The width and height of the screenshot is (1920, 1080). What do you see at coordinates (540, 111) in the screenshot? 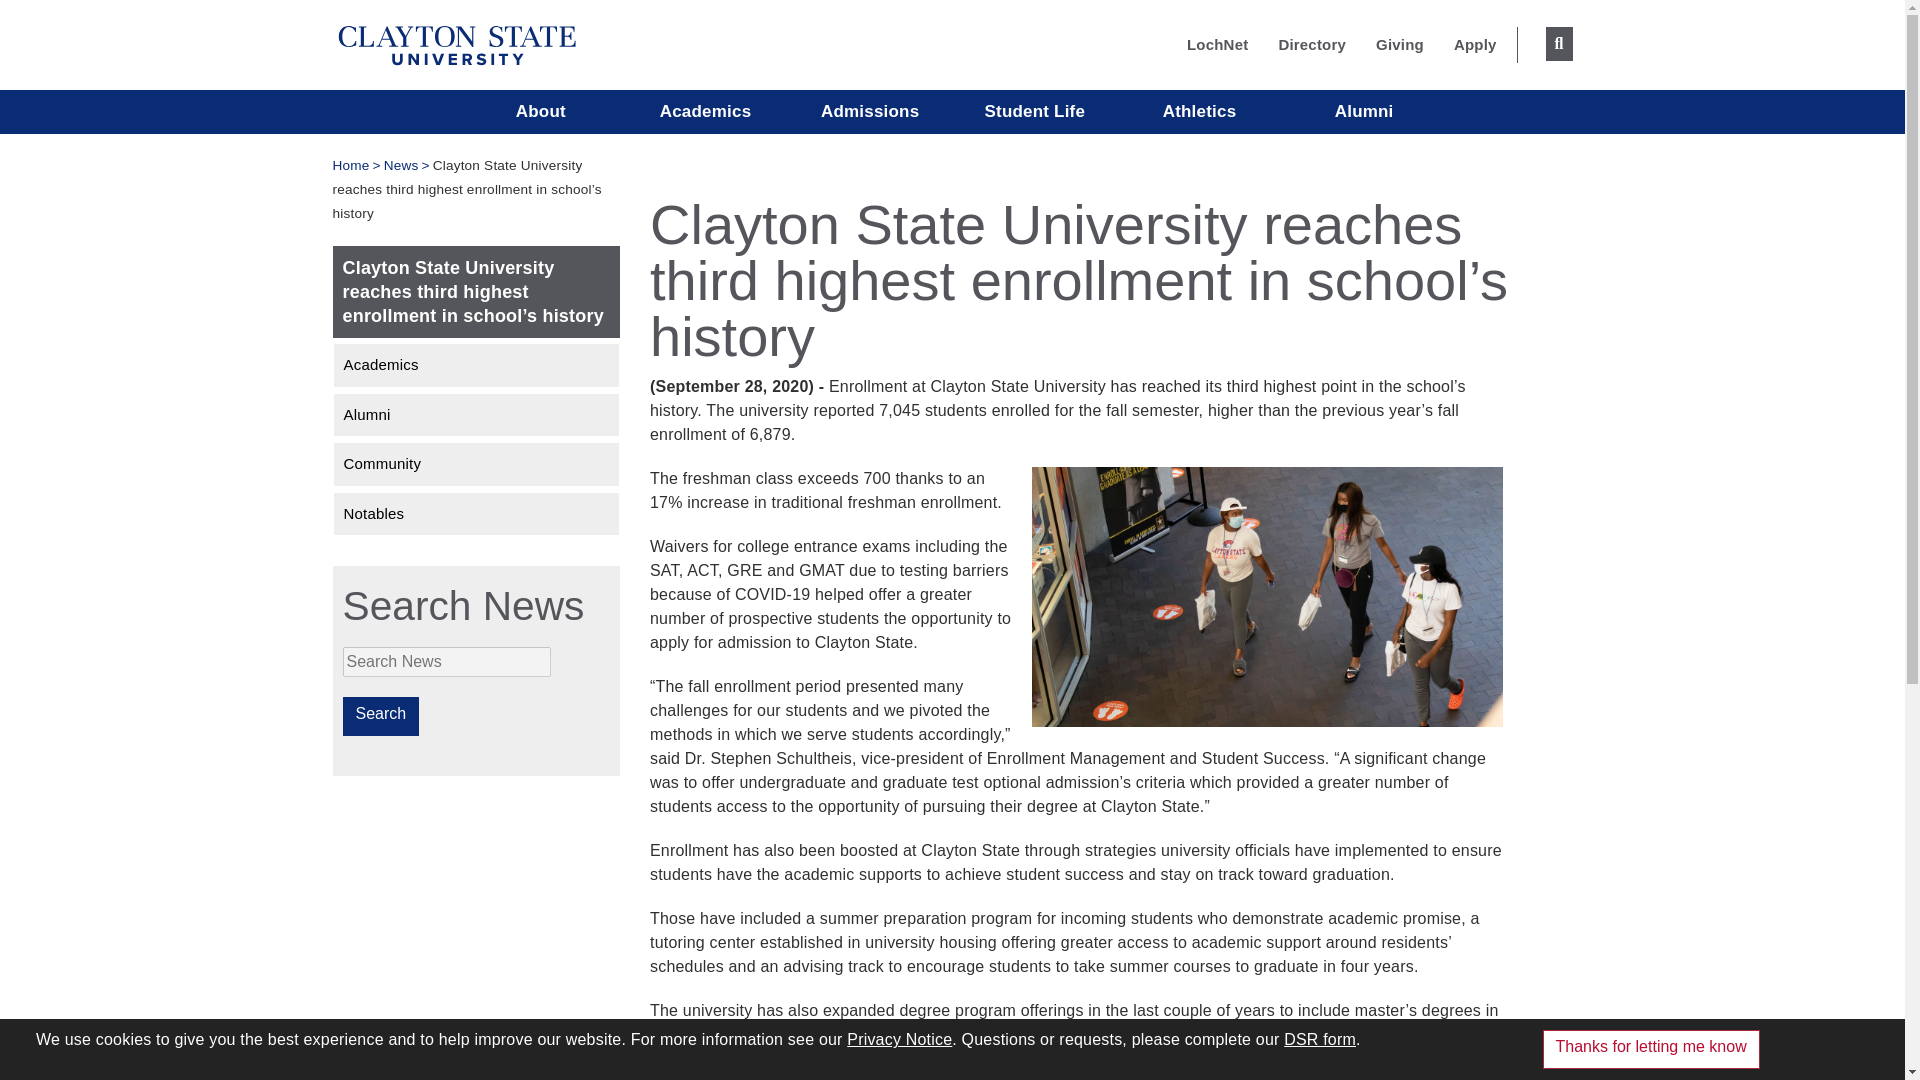
I see `About` at bounding box center [540, 111].